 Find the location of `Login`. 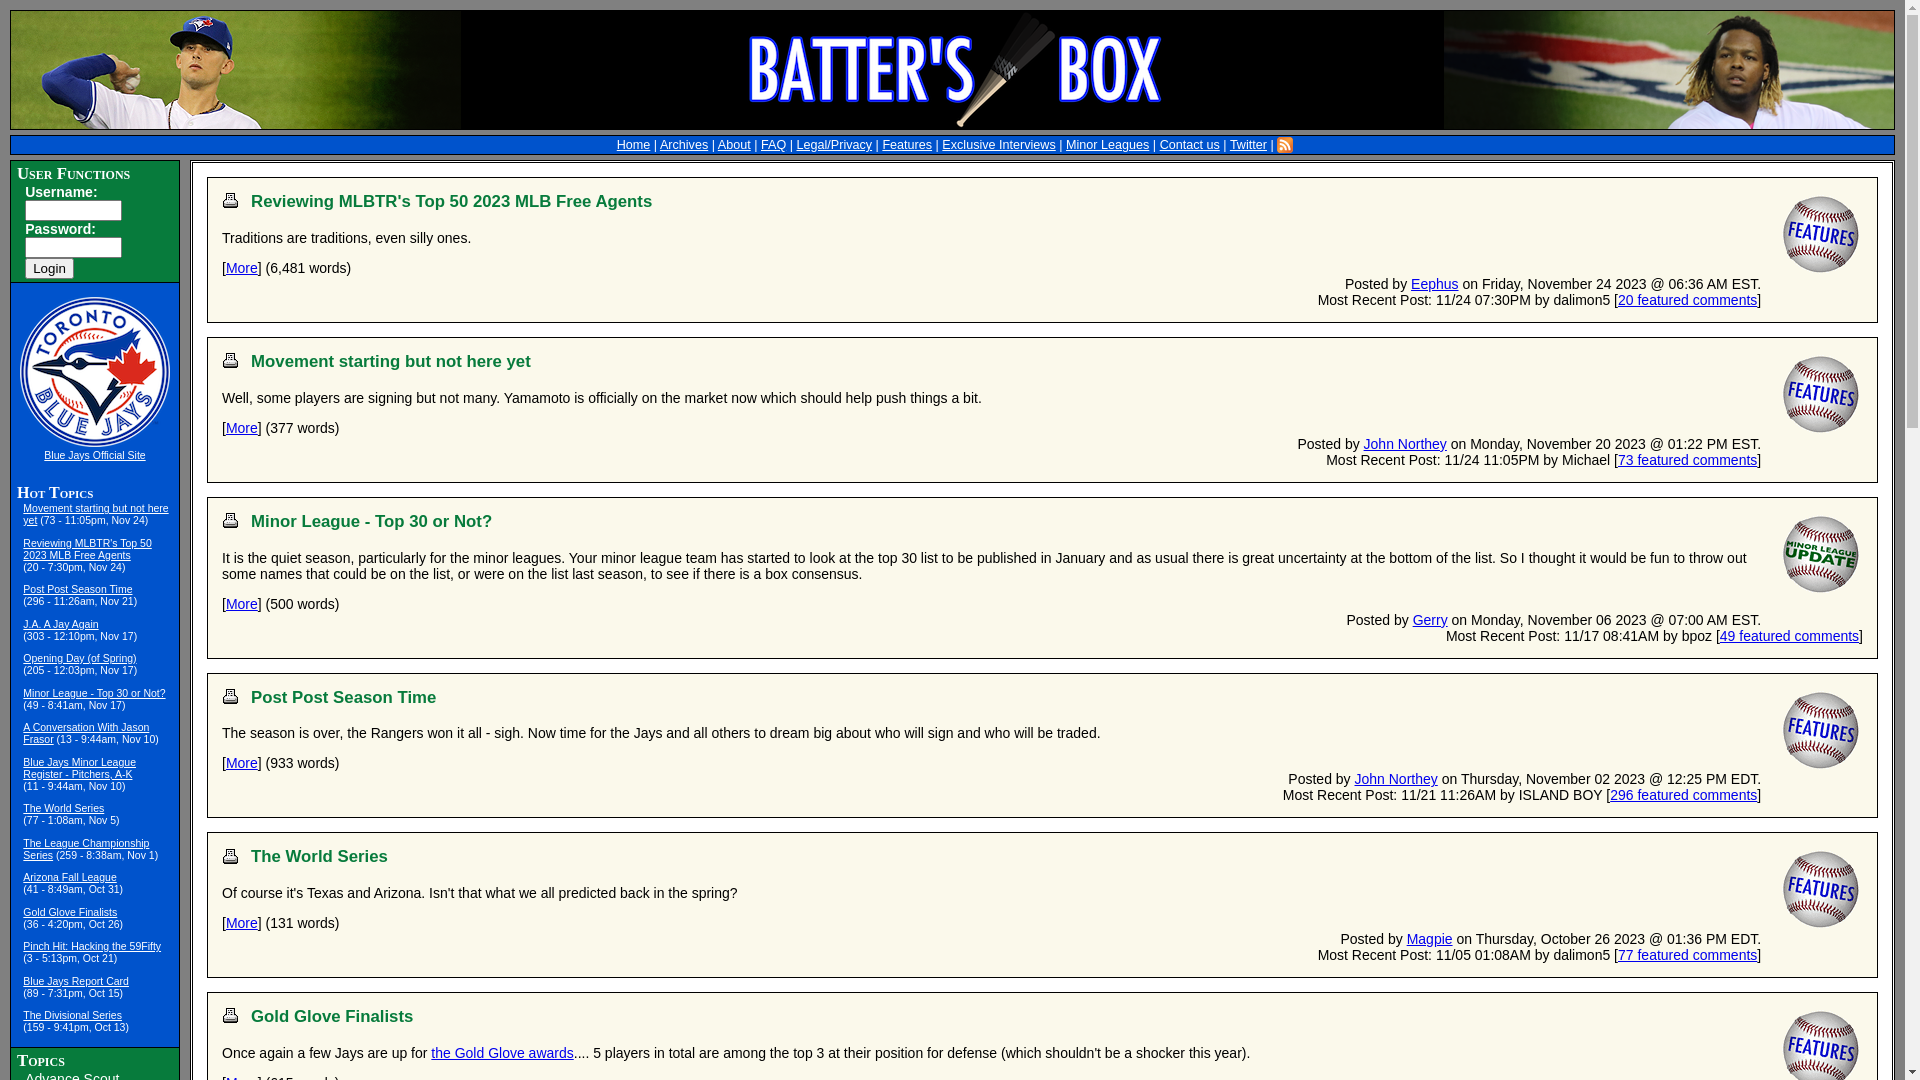

Login is located at coordinates (50, 268).